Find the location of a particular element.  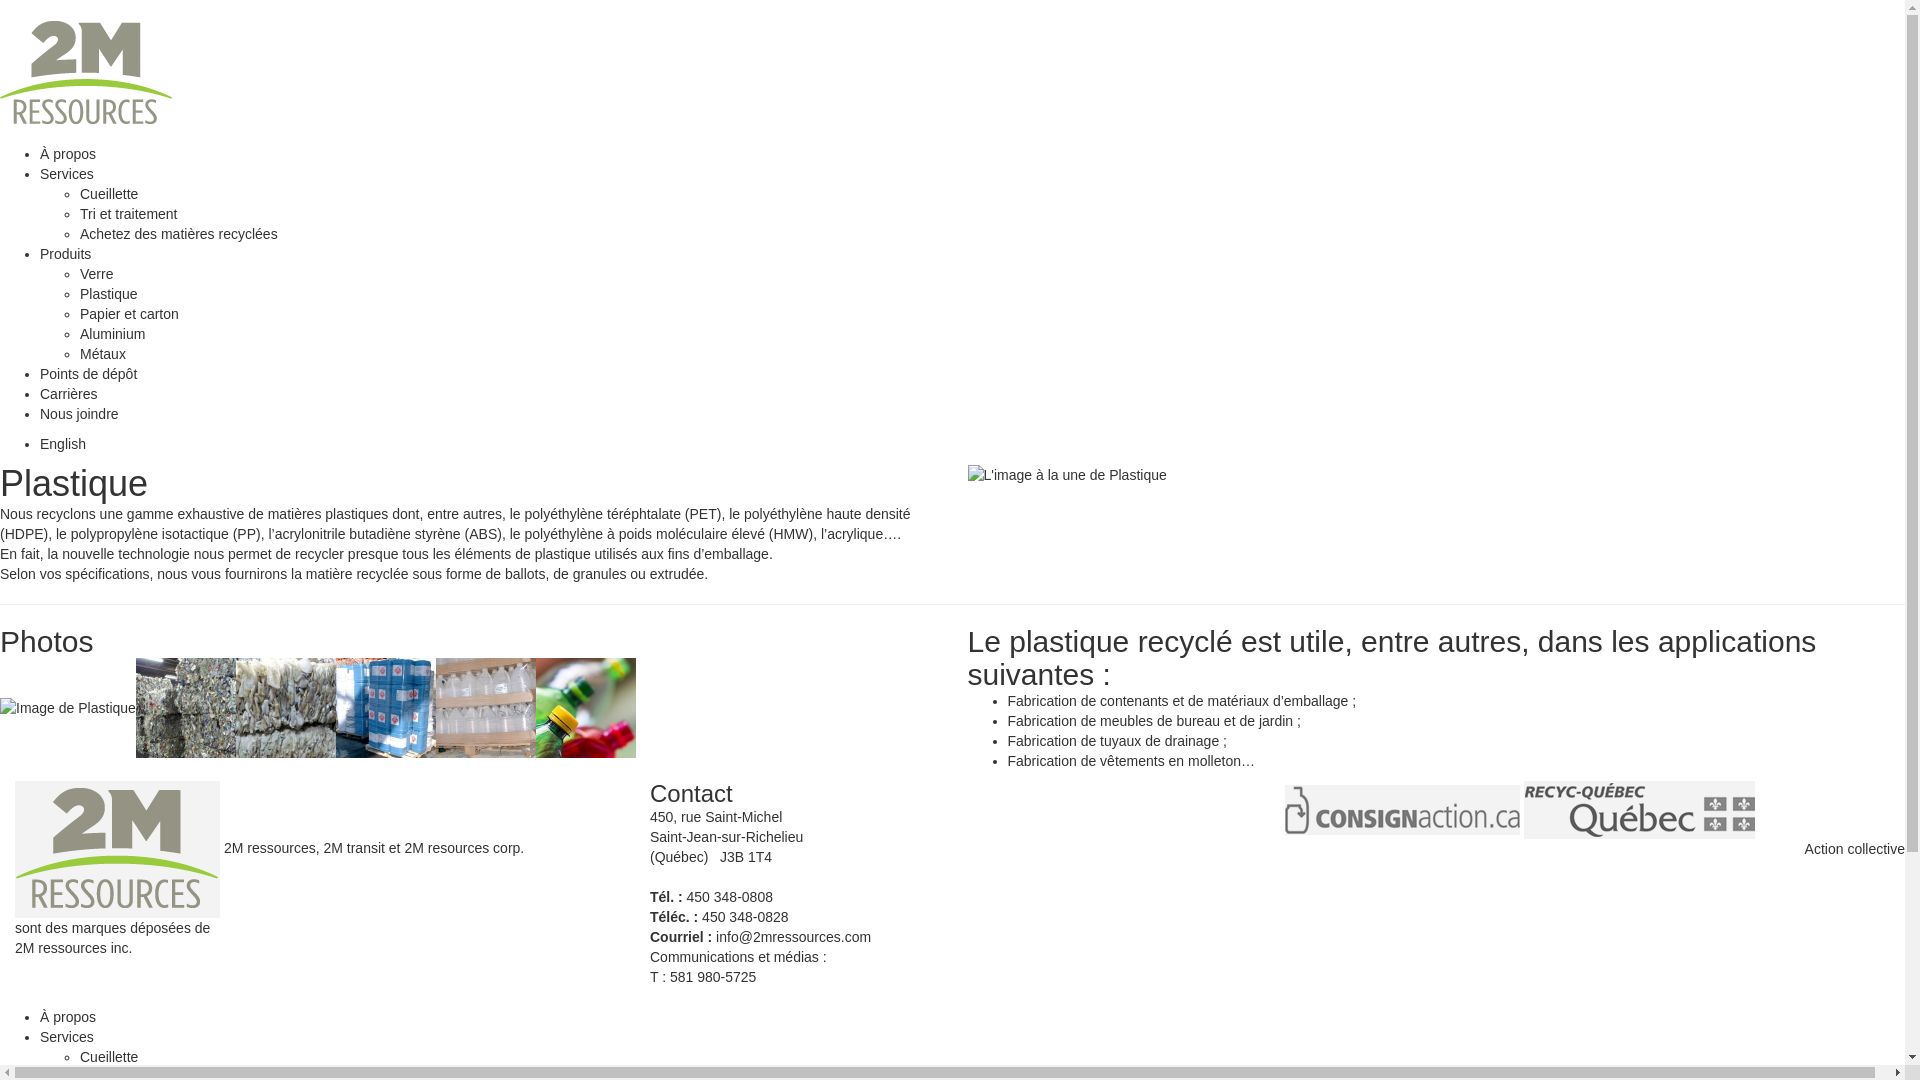

Image de Plastique is located at coordinates (586, 708).